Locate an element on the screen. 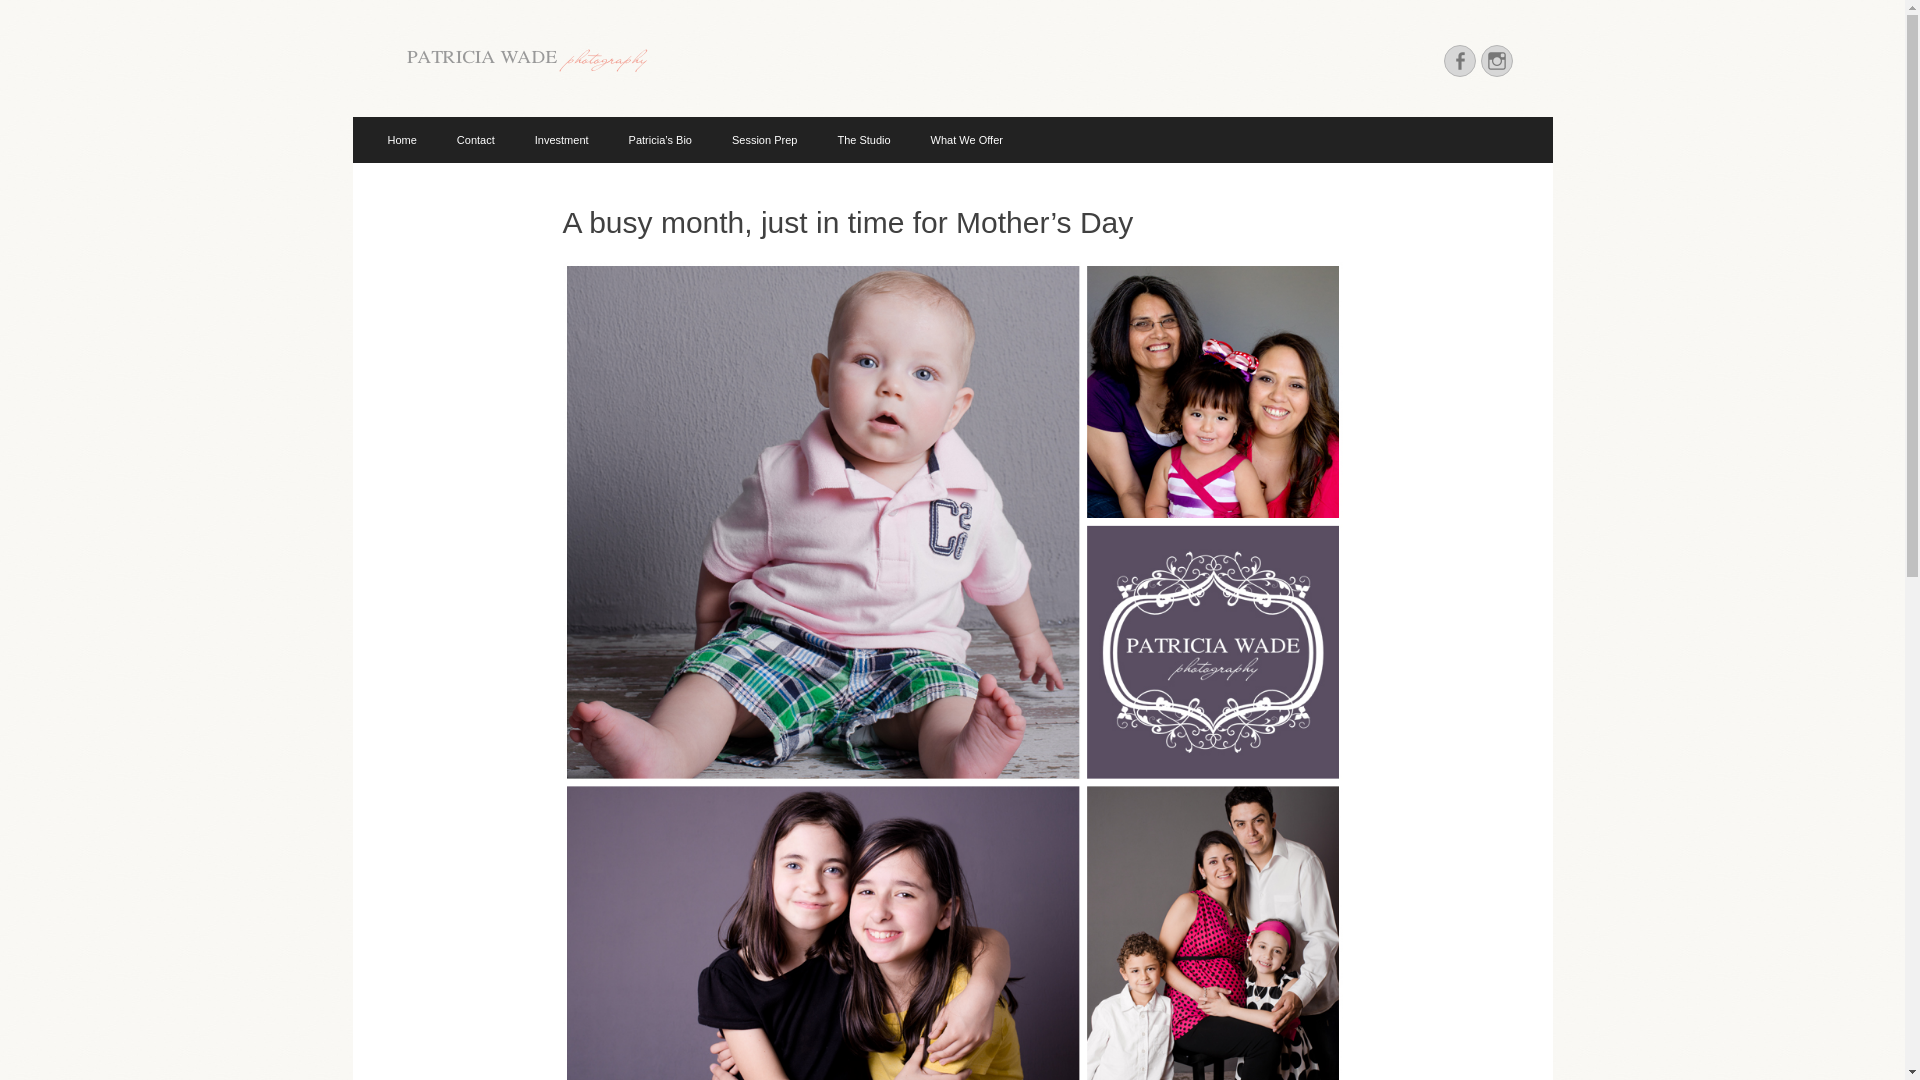 This screenshot has width=1920, height=1080. Session Prep is located at coordinates (764, 140).